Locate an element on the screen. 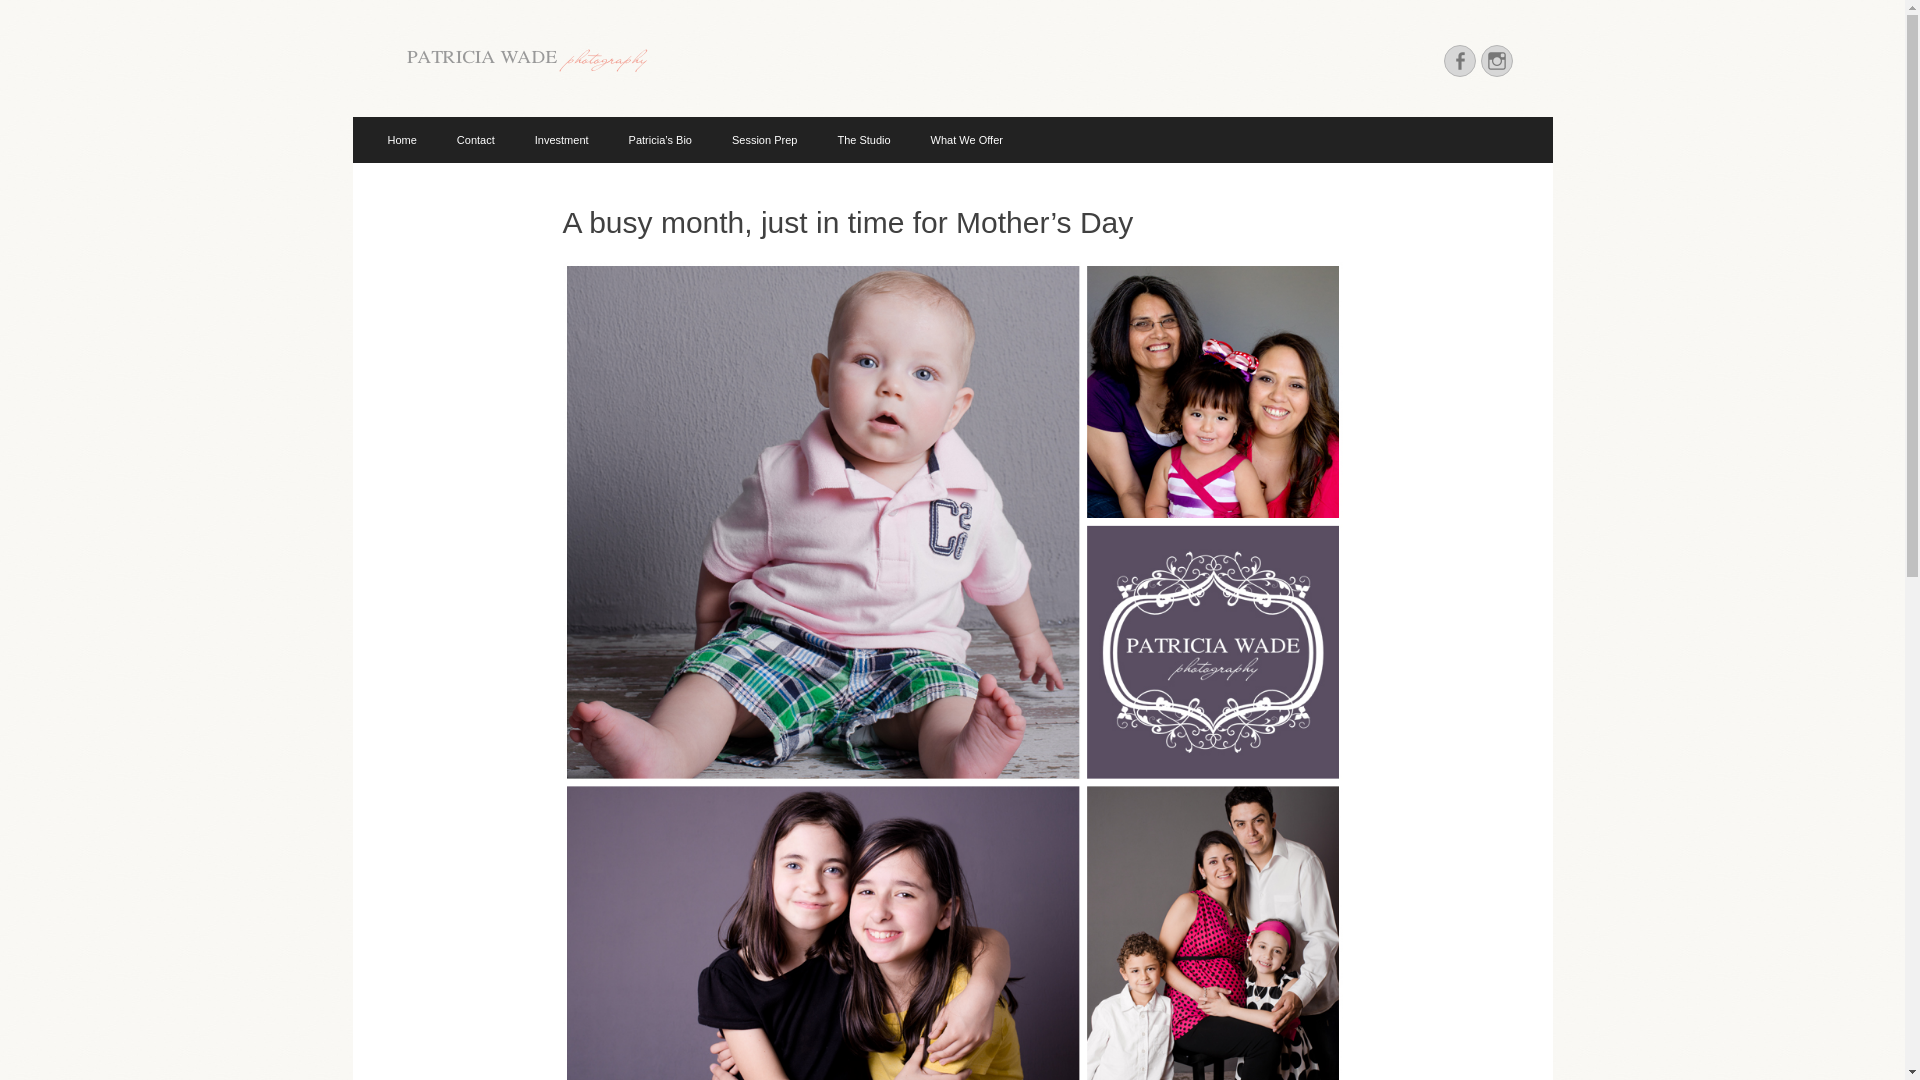 This screenshot has width=1920, height=1080. Session Prep is located at coordinates (764, 140).